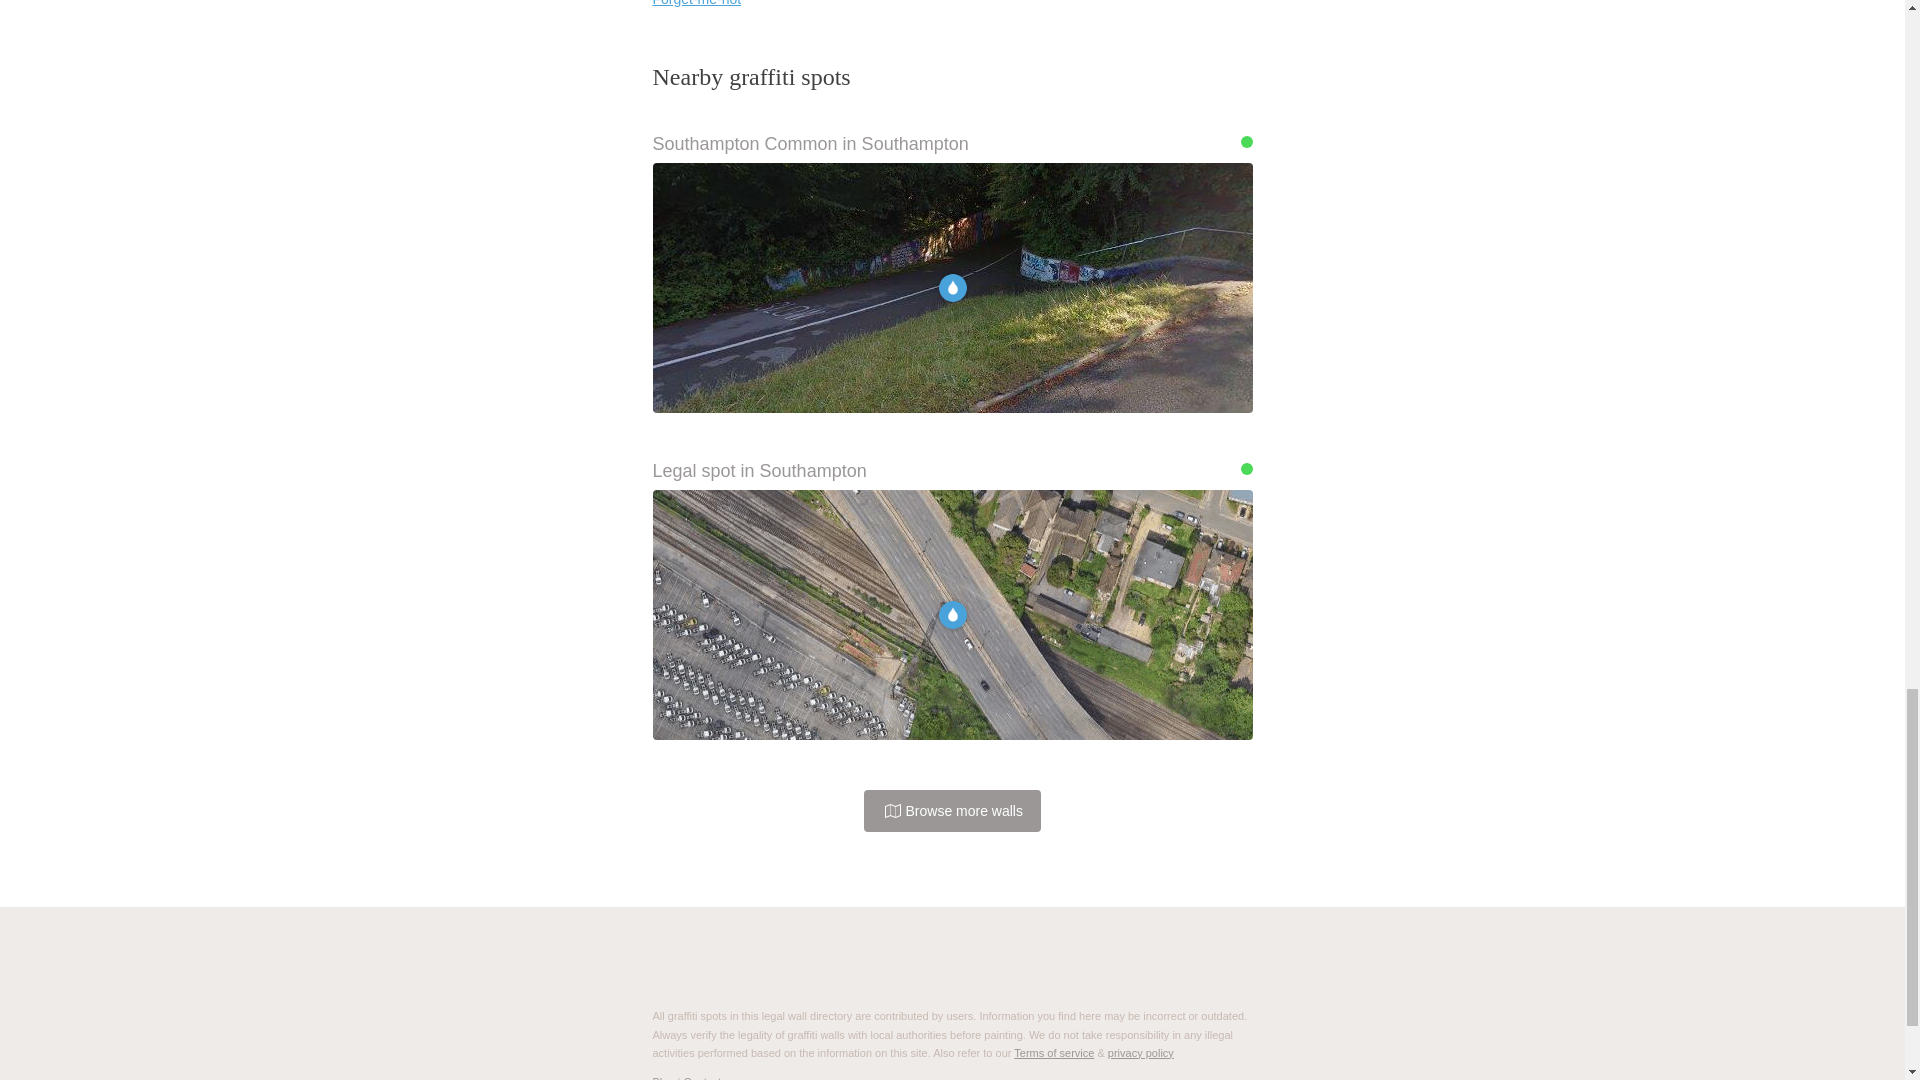 This screenshot has width=1920, height=1080. I want to click on Browse more walls, so click(952, 810).